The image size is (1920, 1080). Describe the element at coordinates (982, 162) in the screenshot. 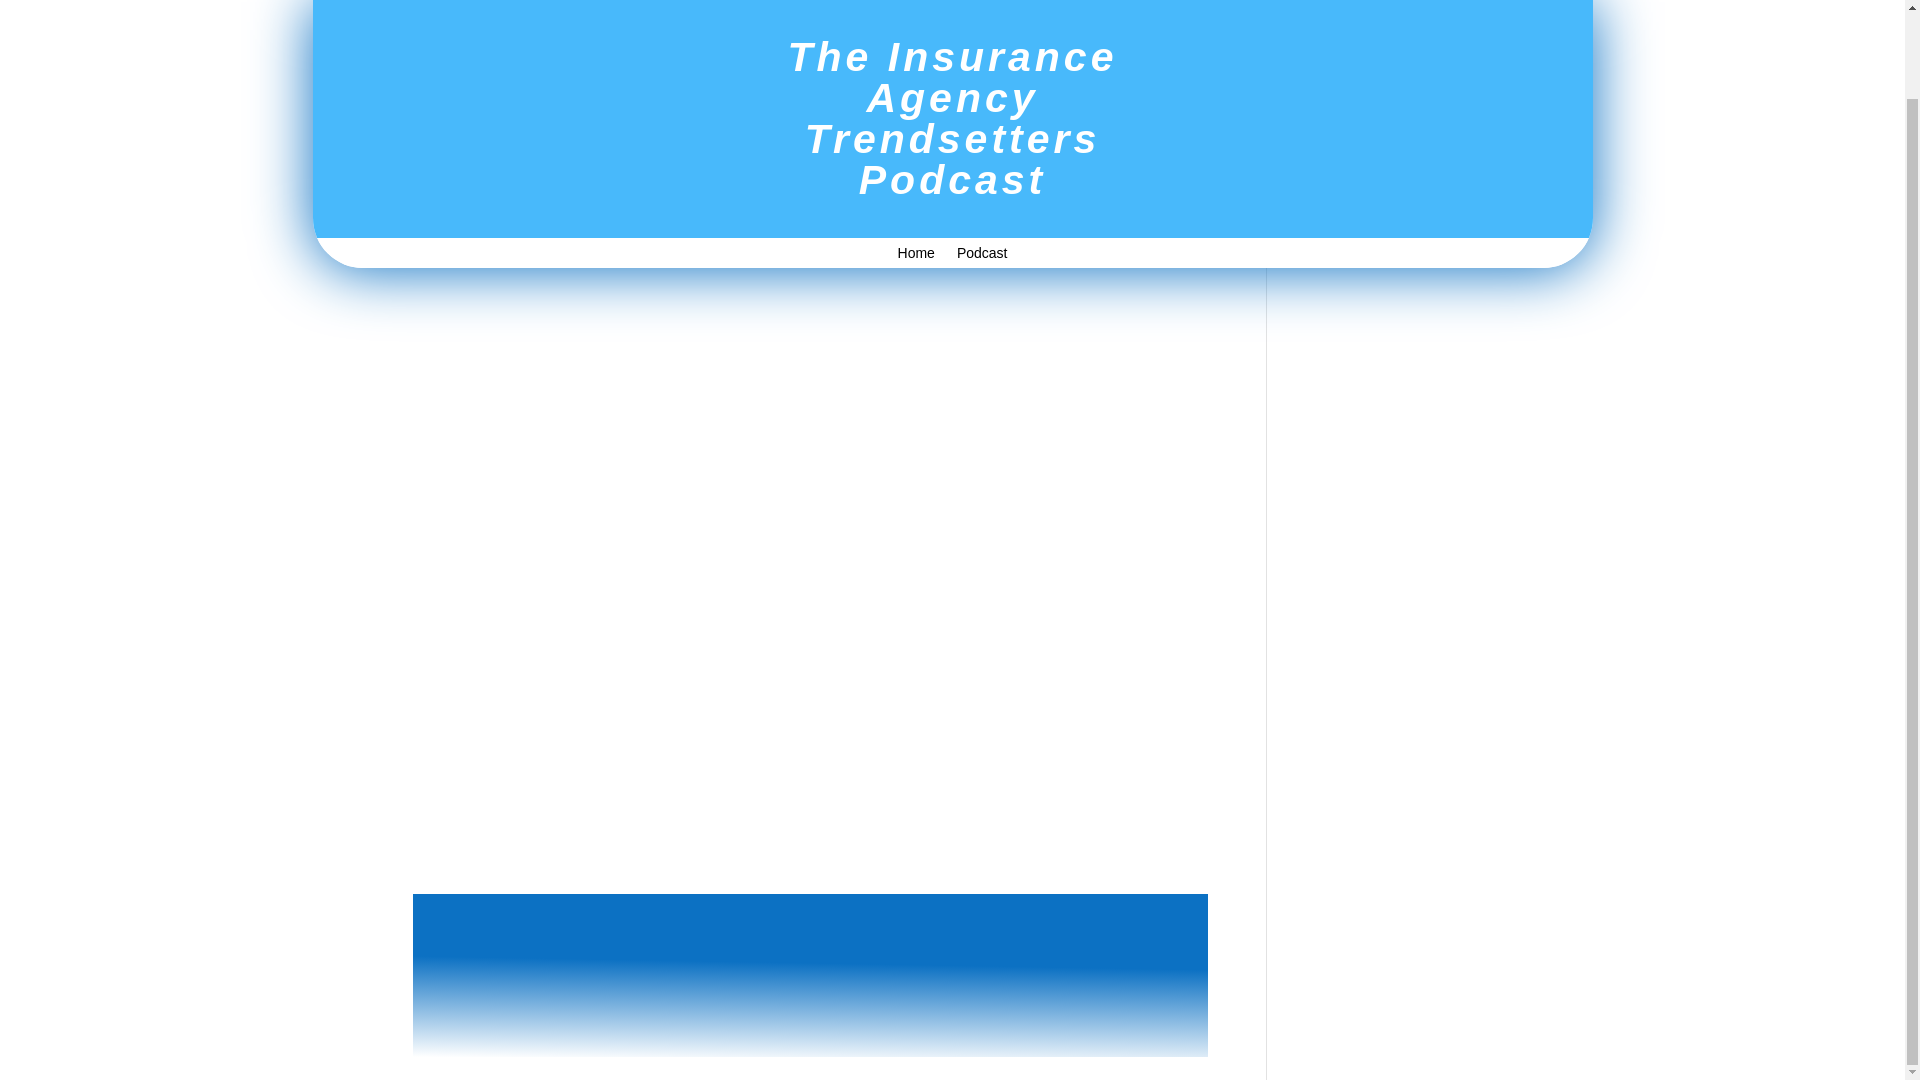

I see `Podcast` at that location.